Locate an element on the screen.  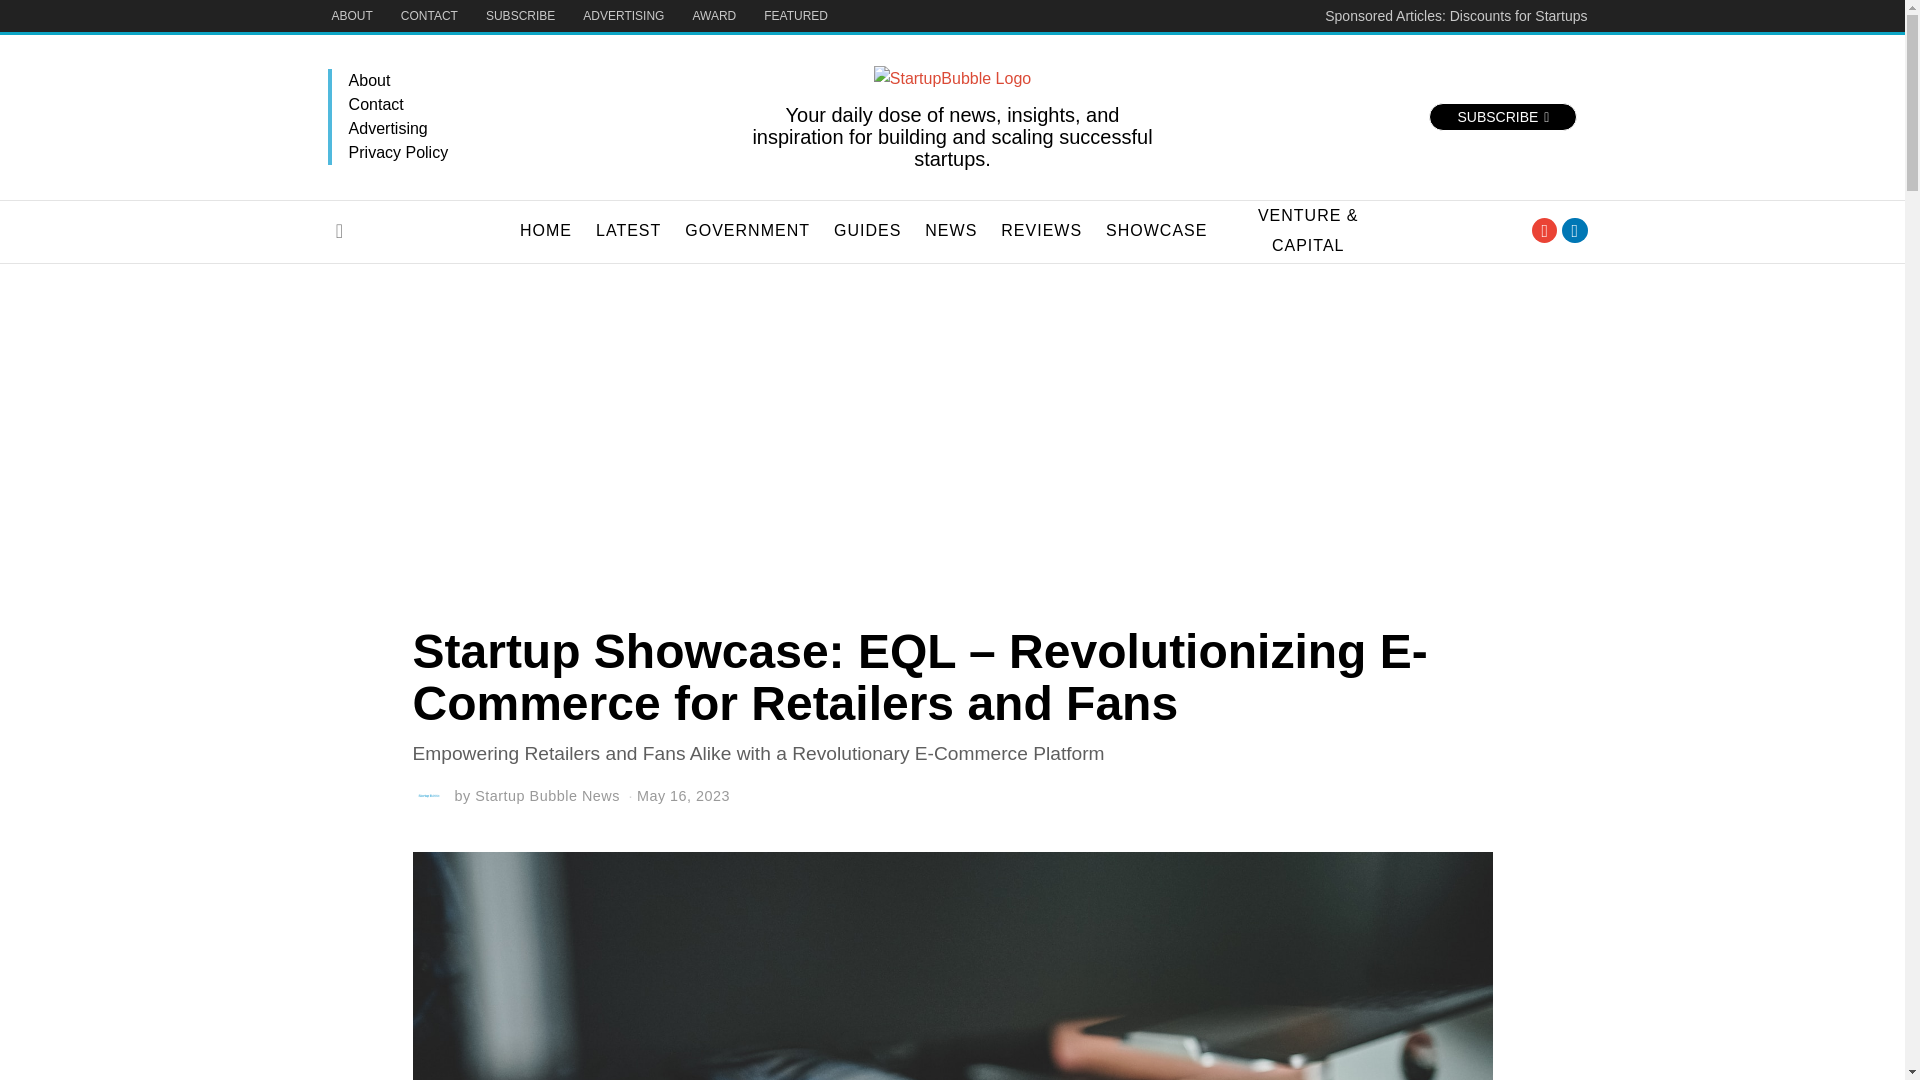
StartupBubble Logo is located at coordinates (952, 78).